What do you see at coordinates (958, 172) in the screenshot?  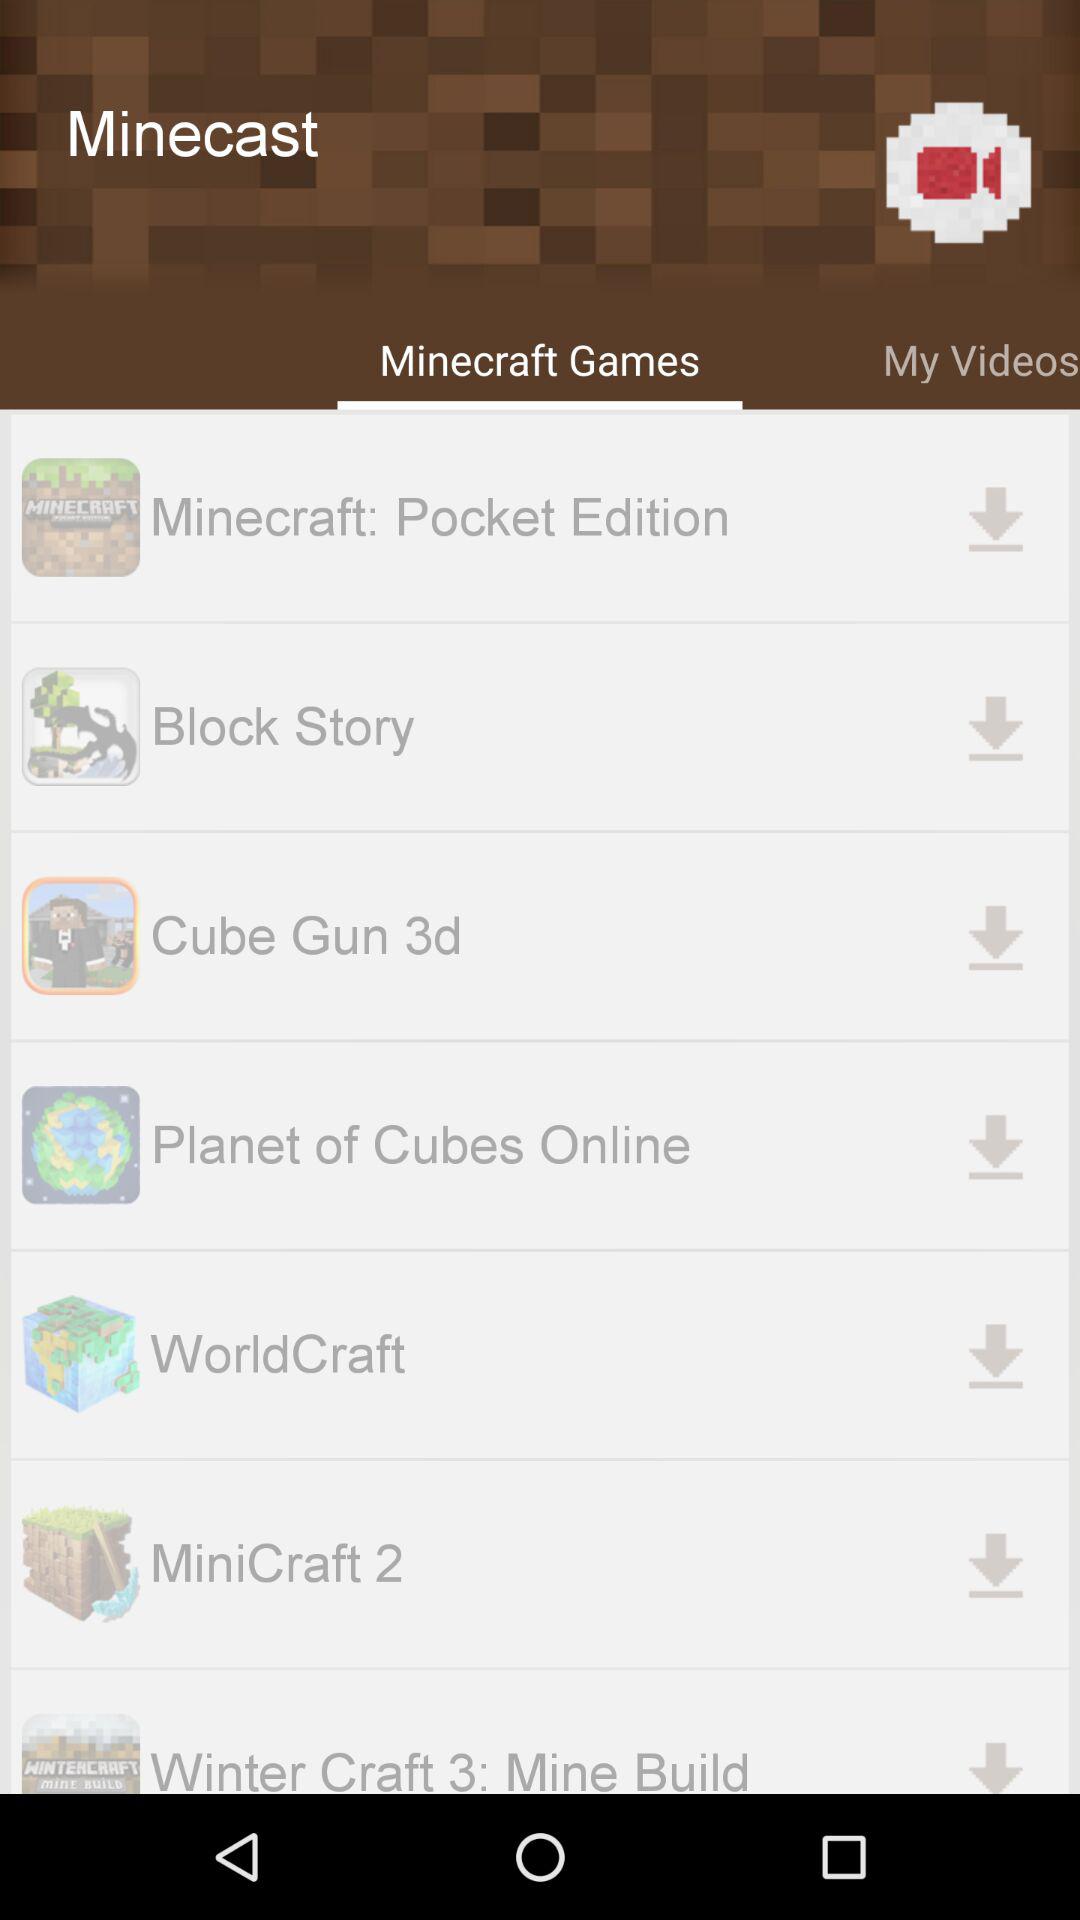 I see `select the item to the right of minecast` at bounding box center [958, 172].